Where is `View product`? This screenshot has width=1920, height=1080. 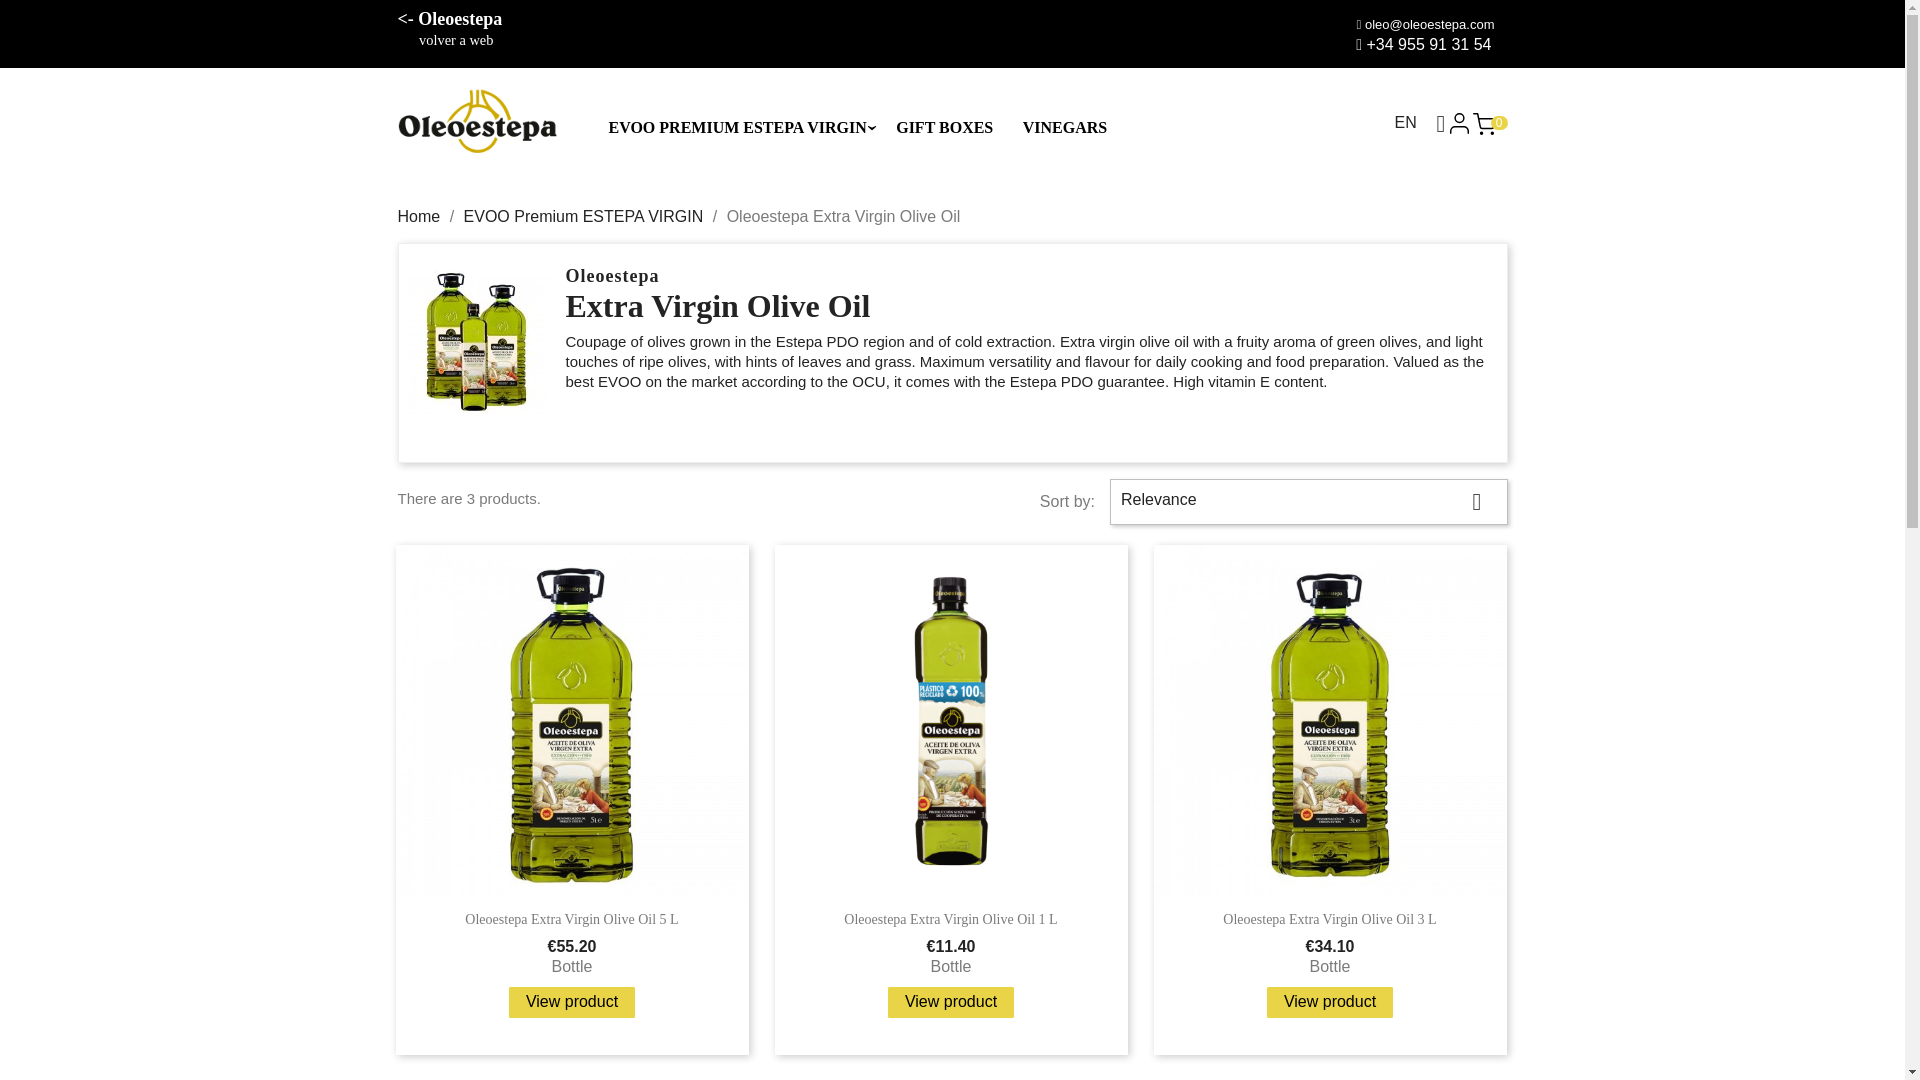 View product is located at coordinates (572, 1003).